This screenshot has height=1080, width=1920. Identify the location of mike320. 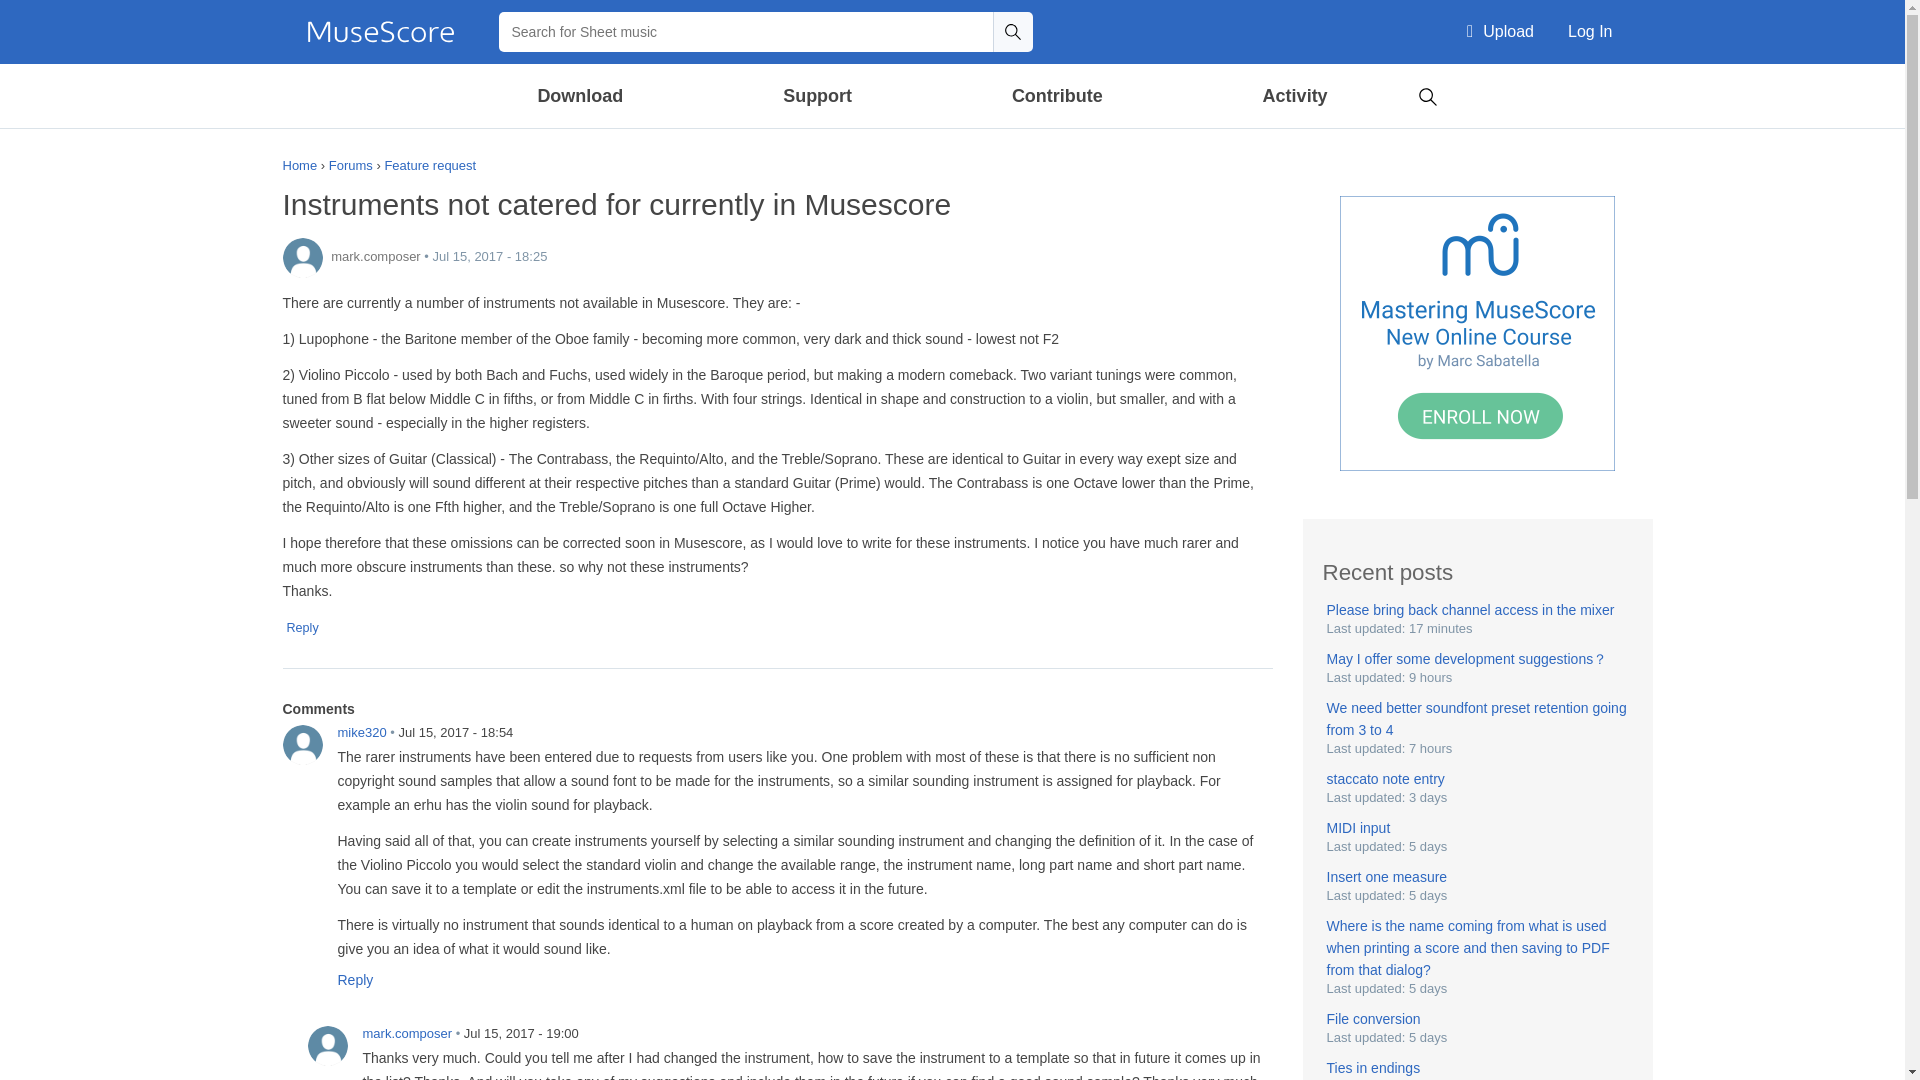
(302, 744).